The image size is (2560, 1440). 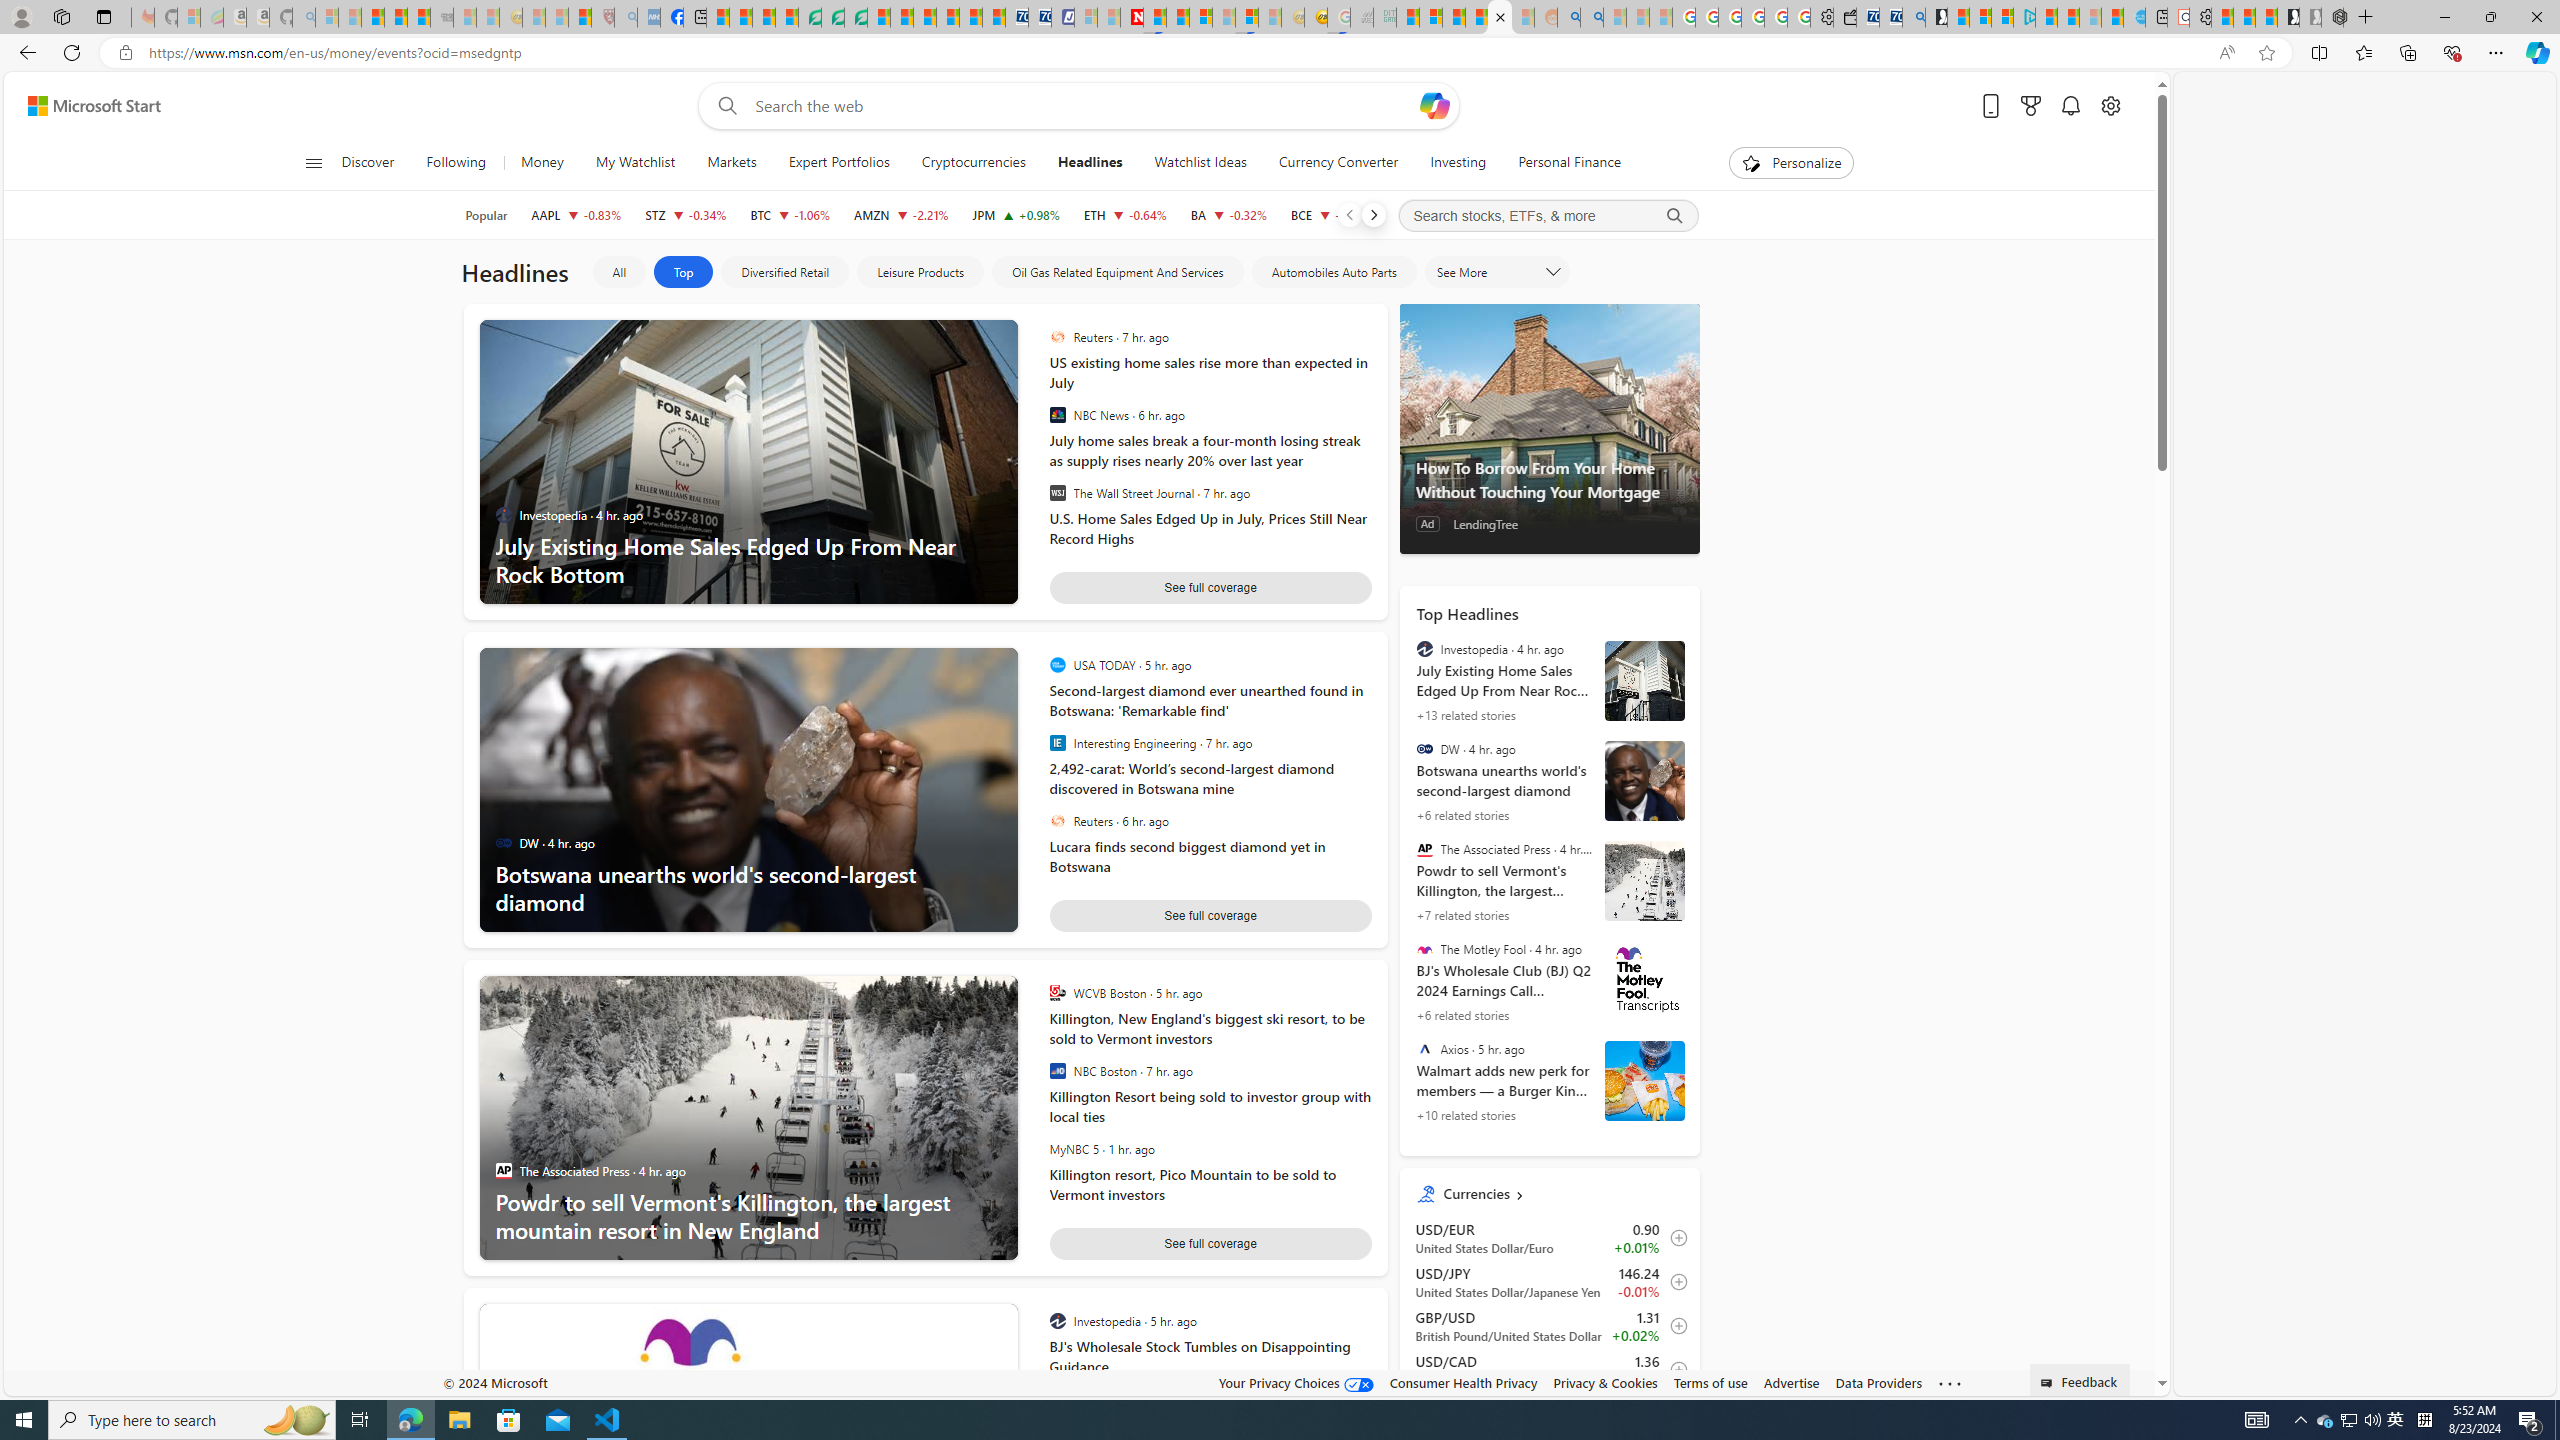 What do you see at coordinates (1792, 1382) in the screenshot?
I see `Advertise` at bounding box center [1792, 1382].